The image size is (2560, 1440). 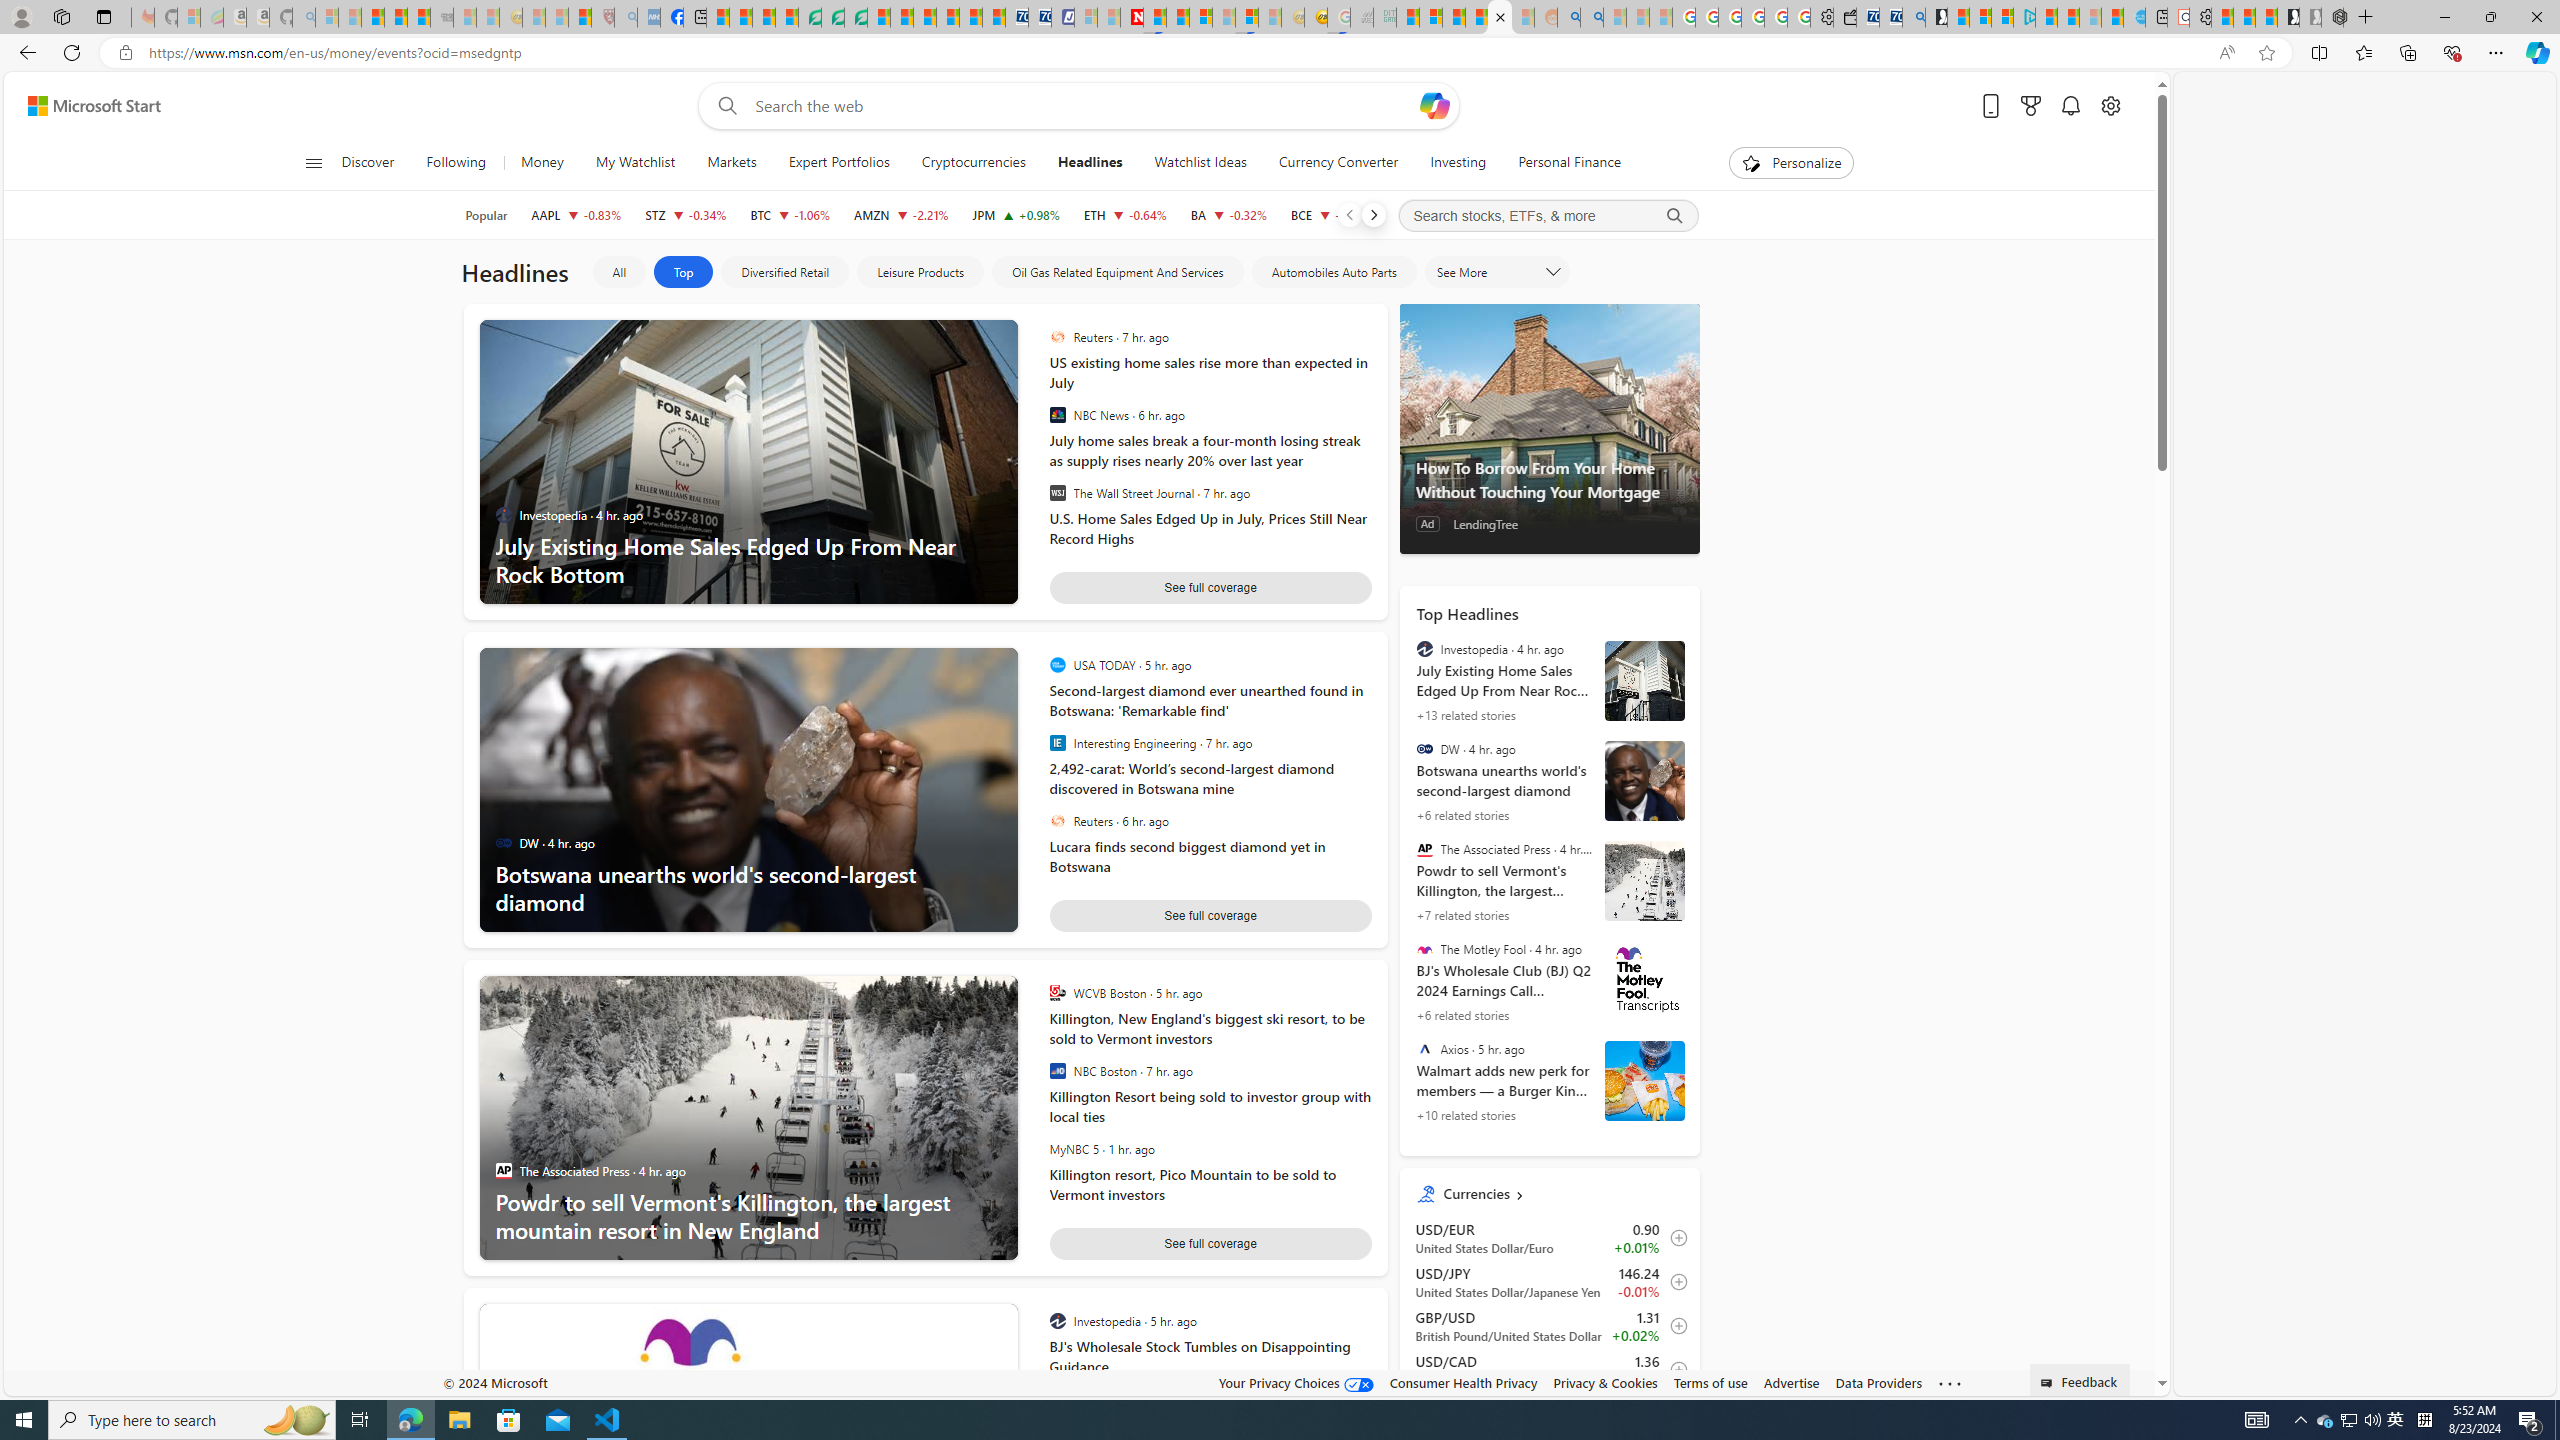 What do you see at coordinates (1792, 1382) in the screenshot?
I see `Advertise` at bounding box center [1792, 1382].